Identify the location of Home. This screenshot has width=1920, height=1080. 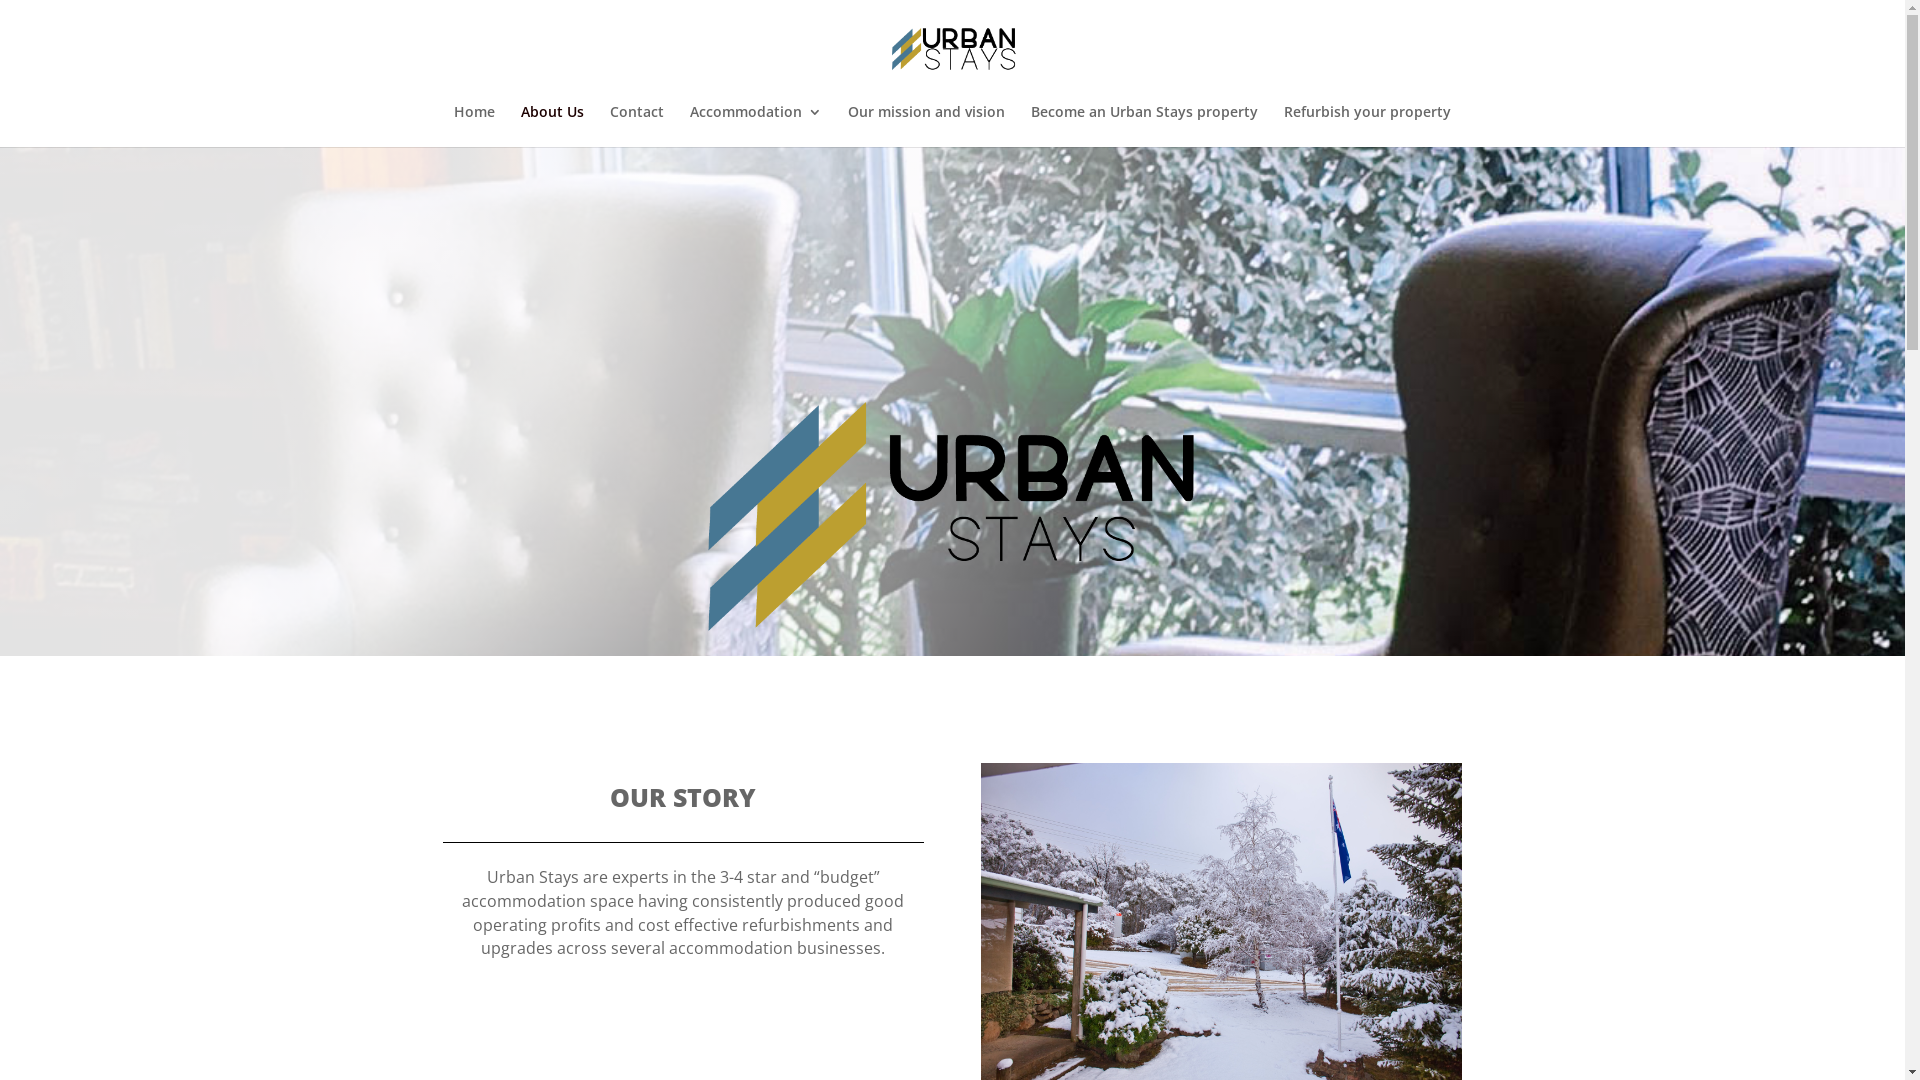
(474, 126).